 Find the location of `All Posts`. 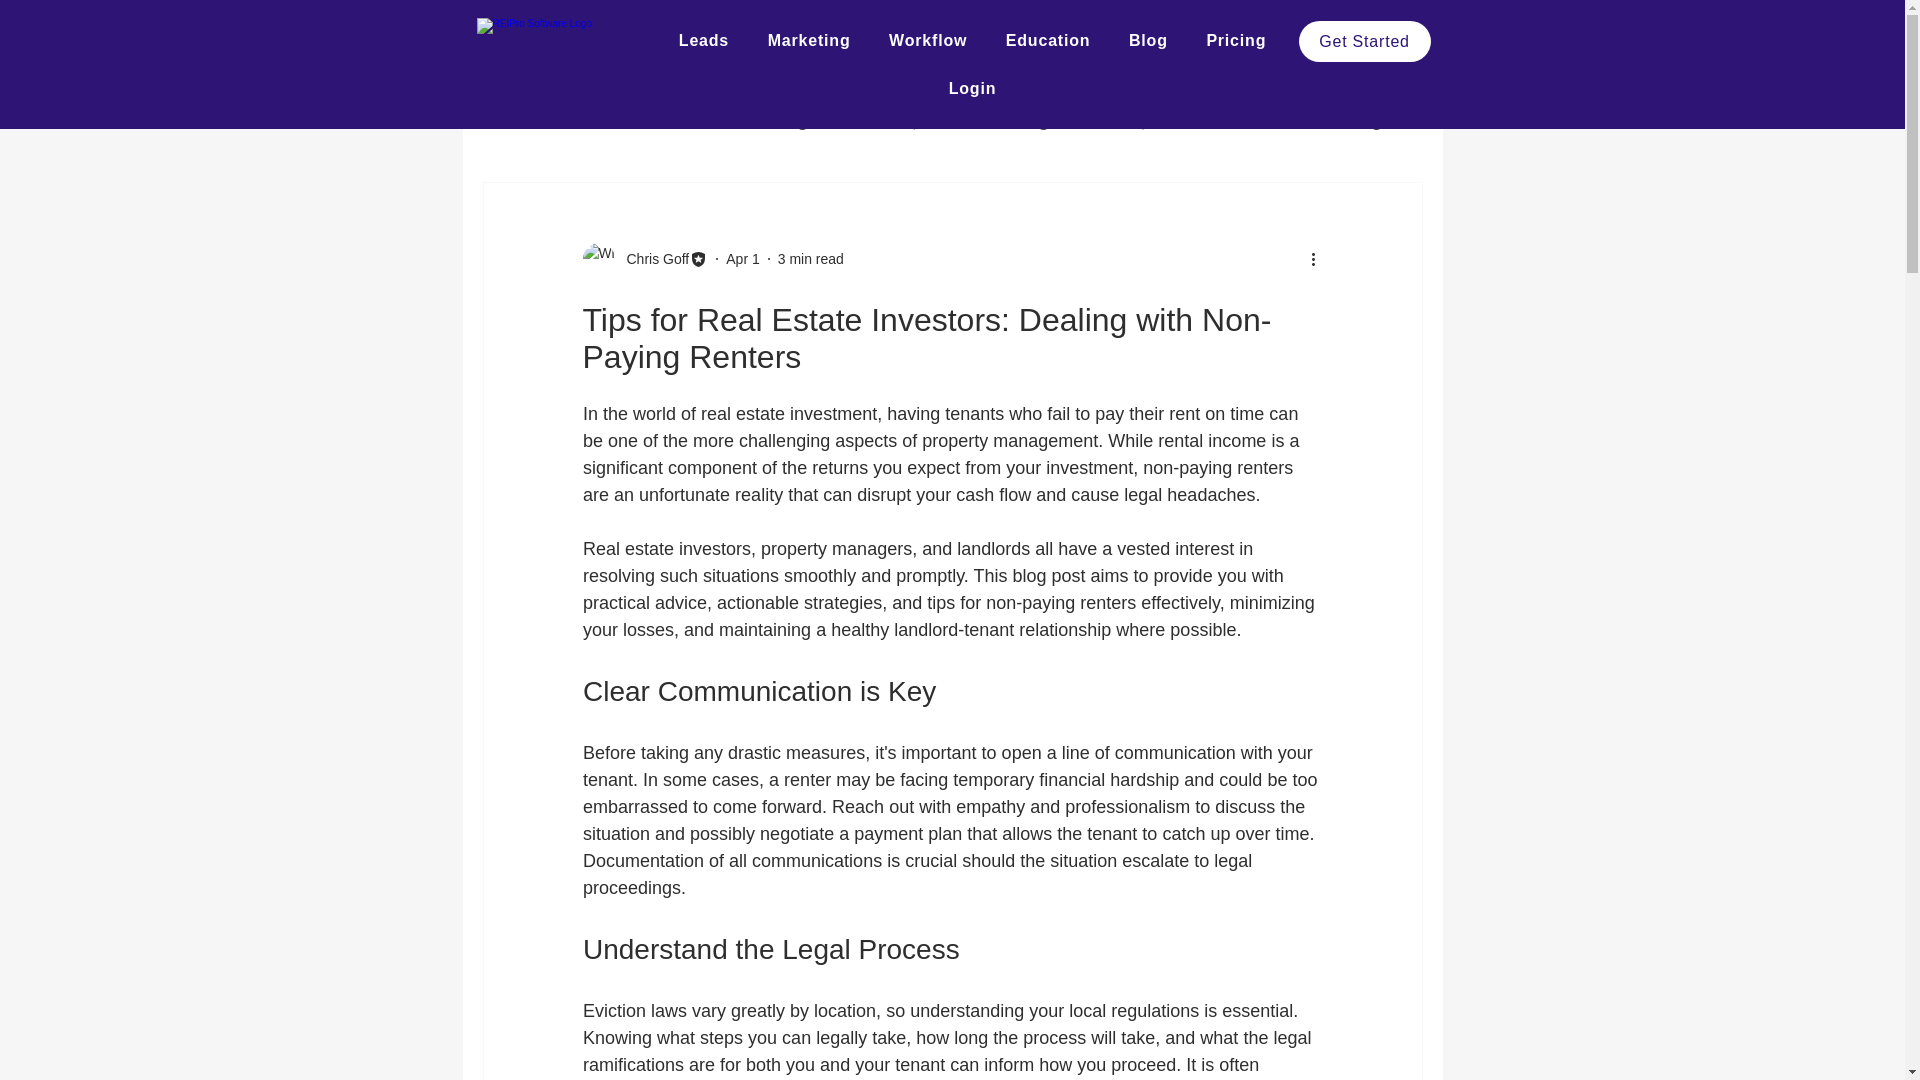

All Posts is located at coordinates (510, 121).